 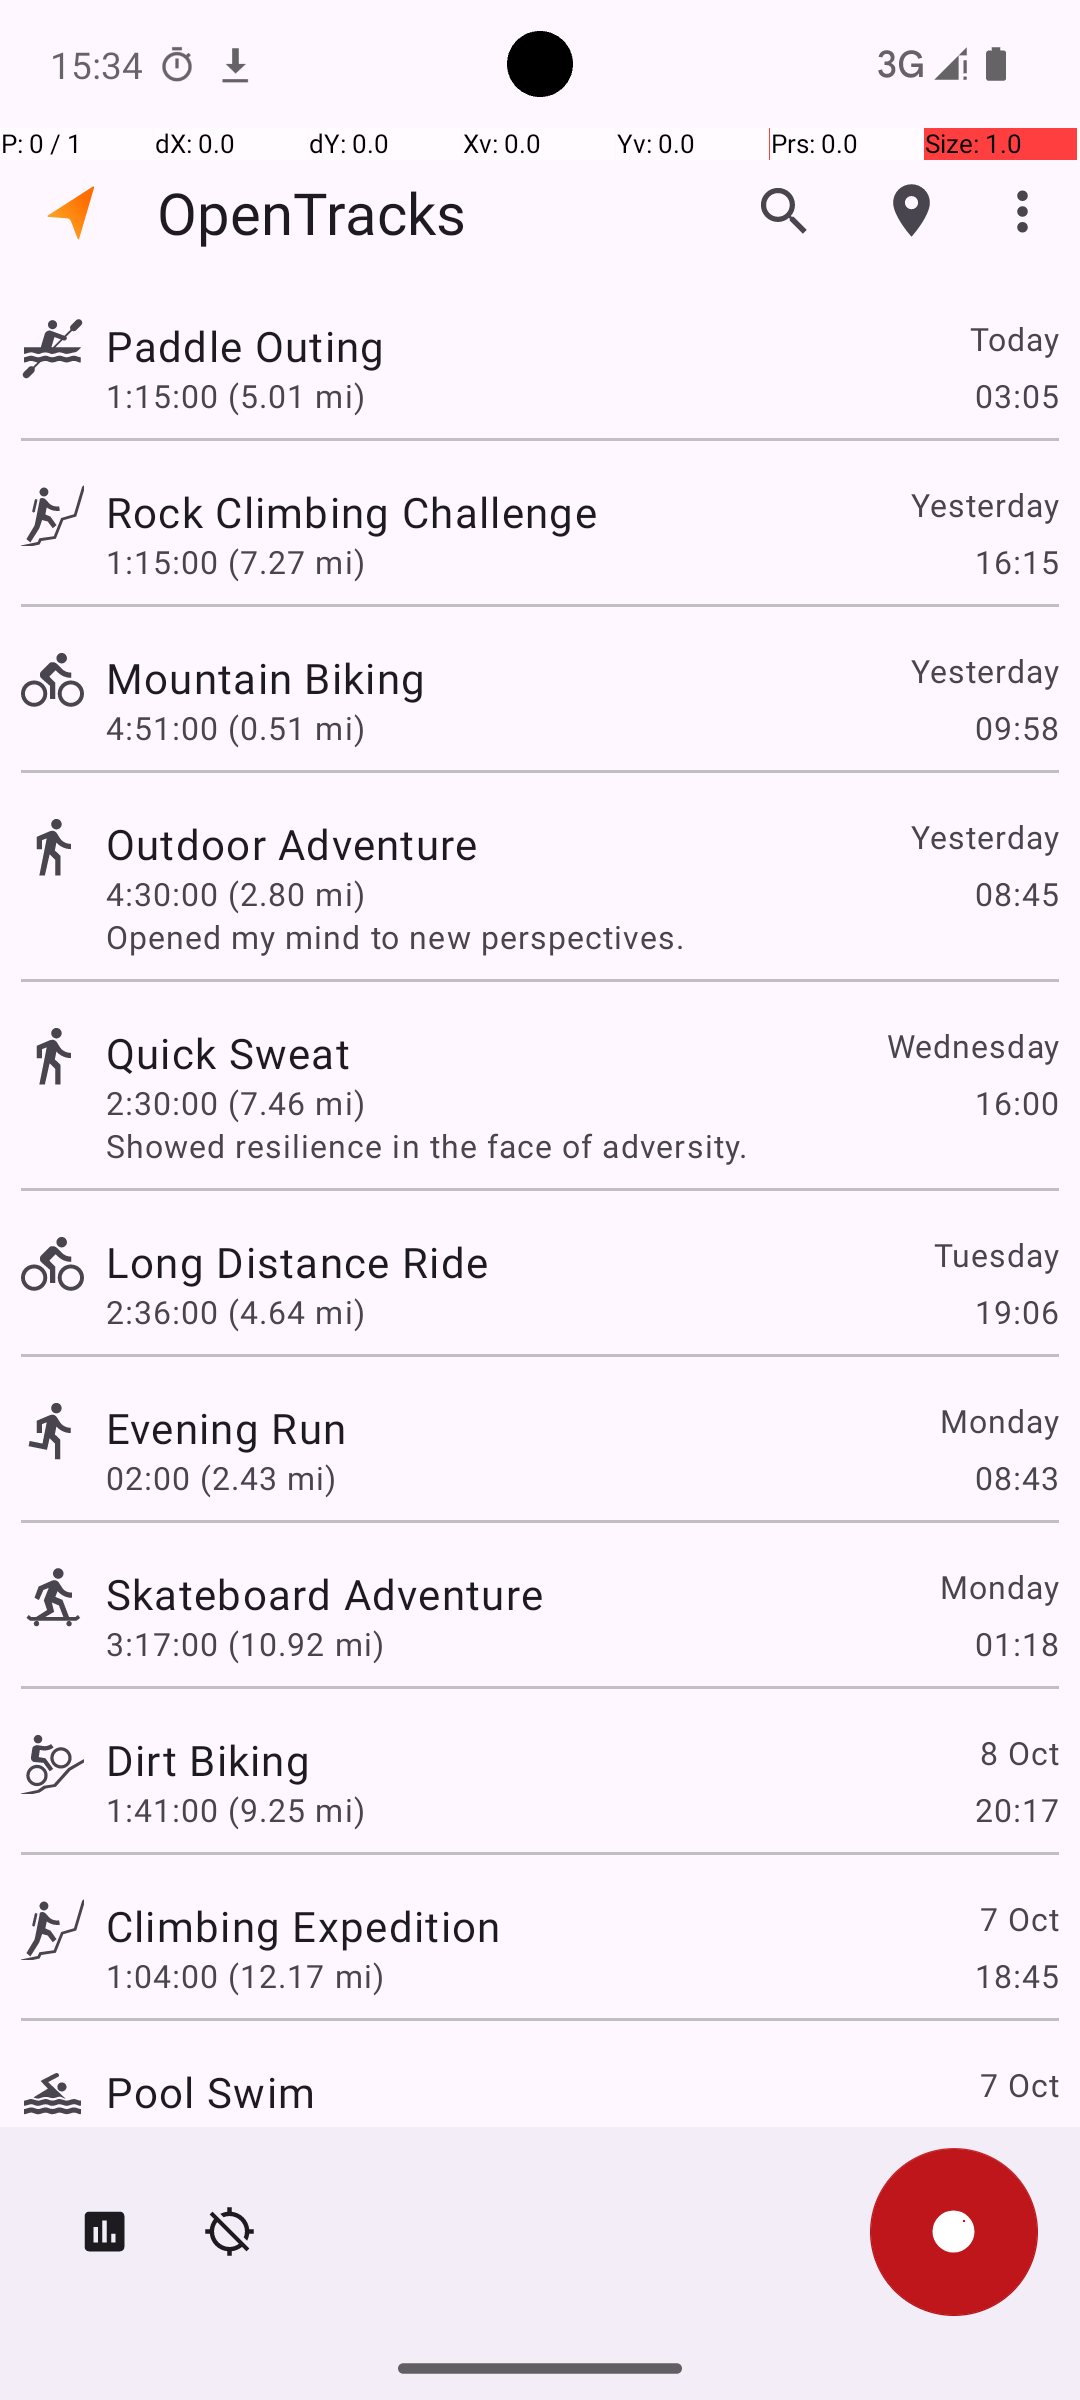 What do you see at coordinates (1016, 1644) in the screenshot?
I see `01:18` at bounding box center [1016, 1644].